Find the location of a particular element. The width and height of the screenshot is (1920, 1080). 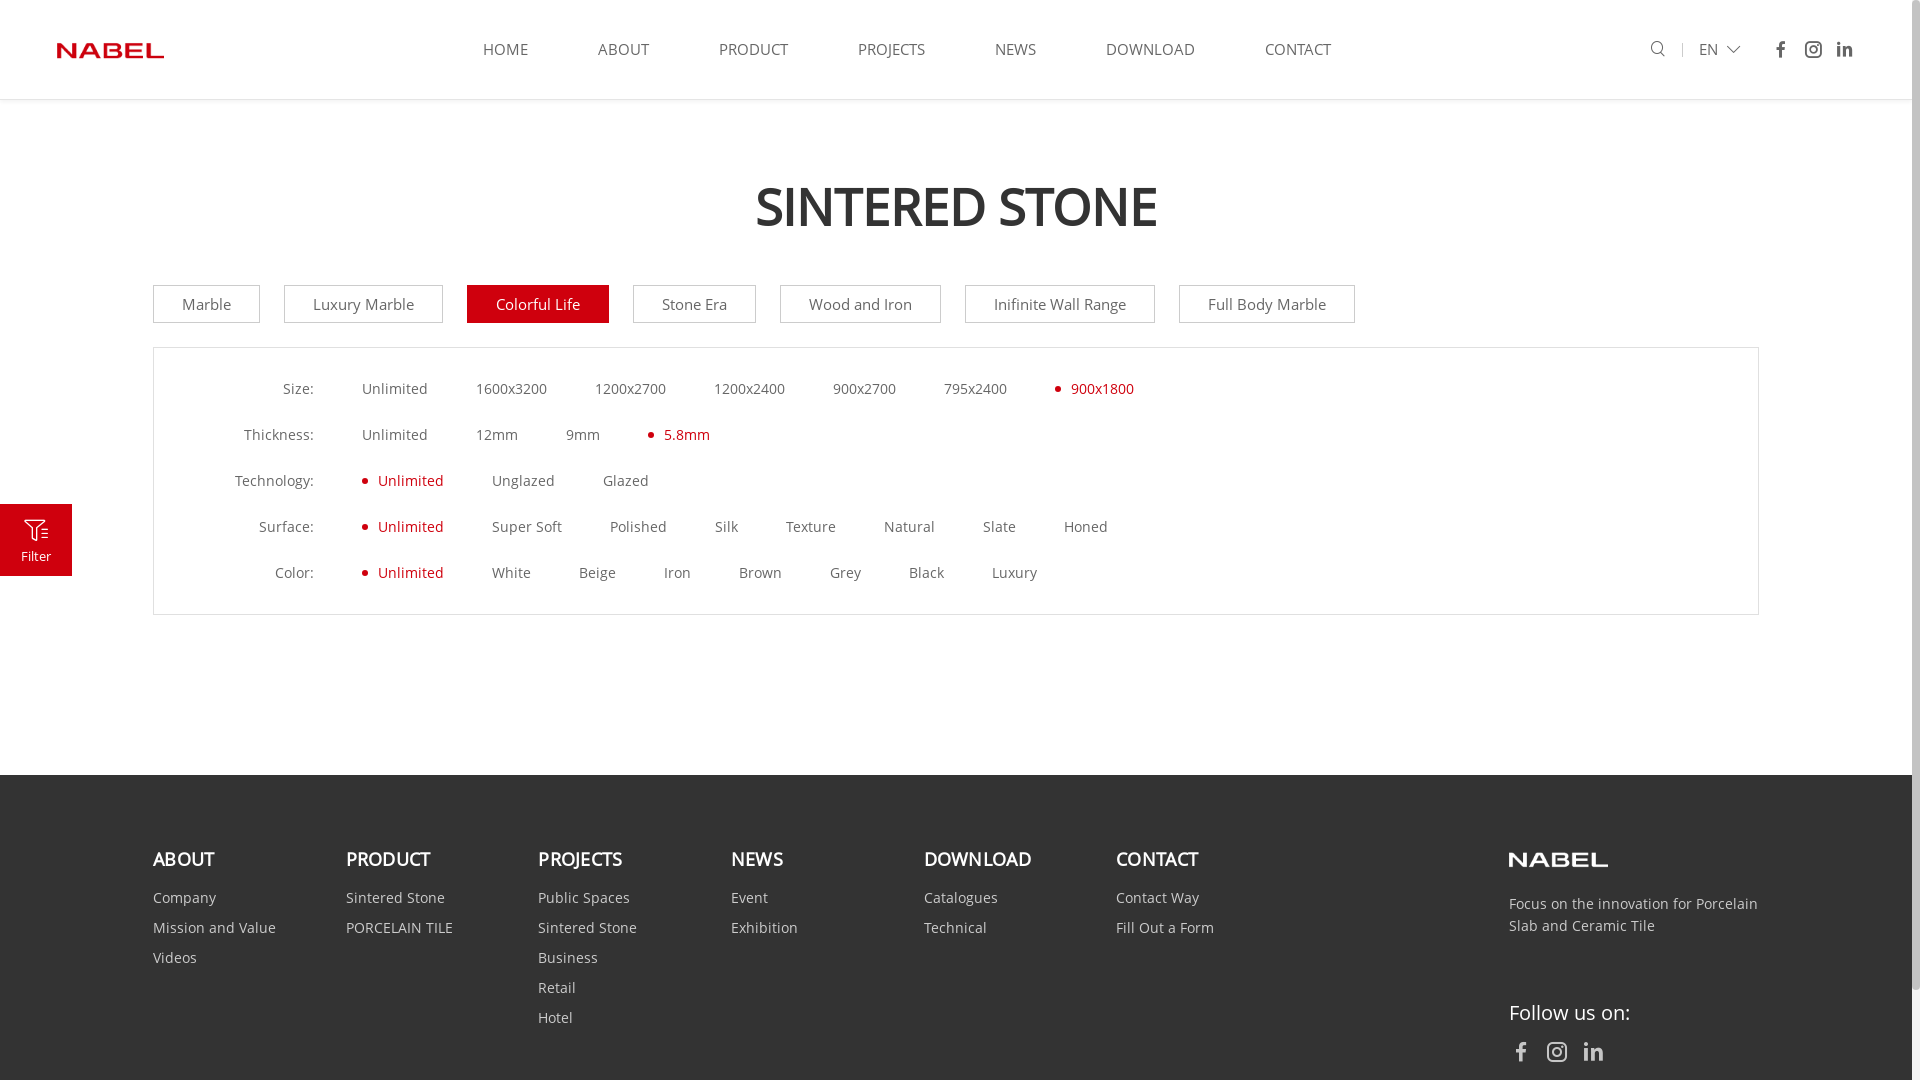

9mm is located at coordinates (583, 435).